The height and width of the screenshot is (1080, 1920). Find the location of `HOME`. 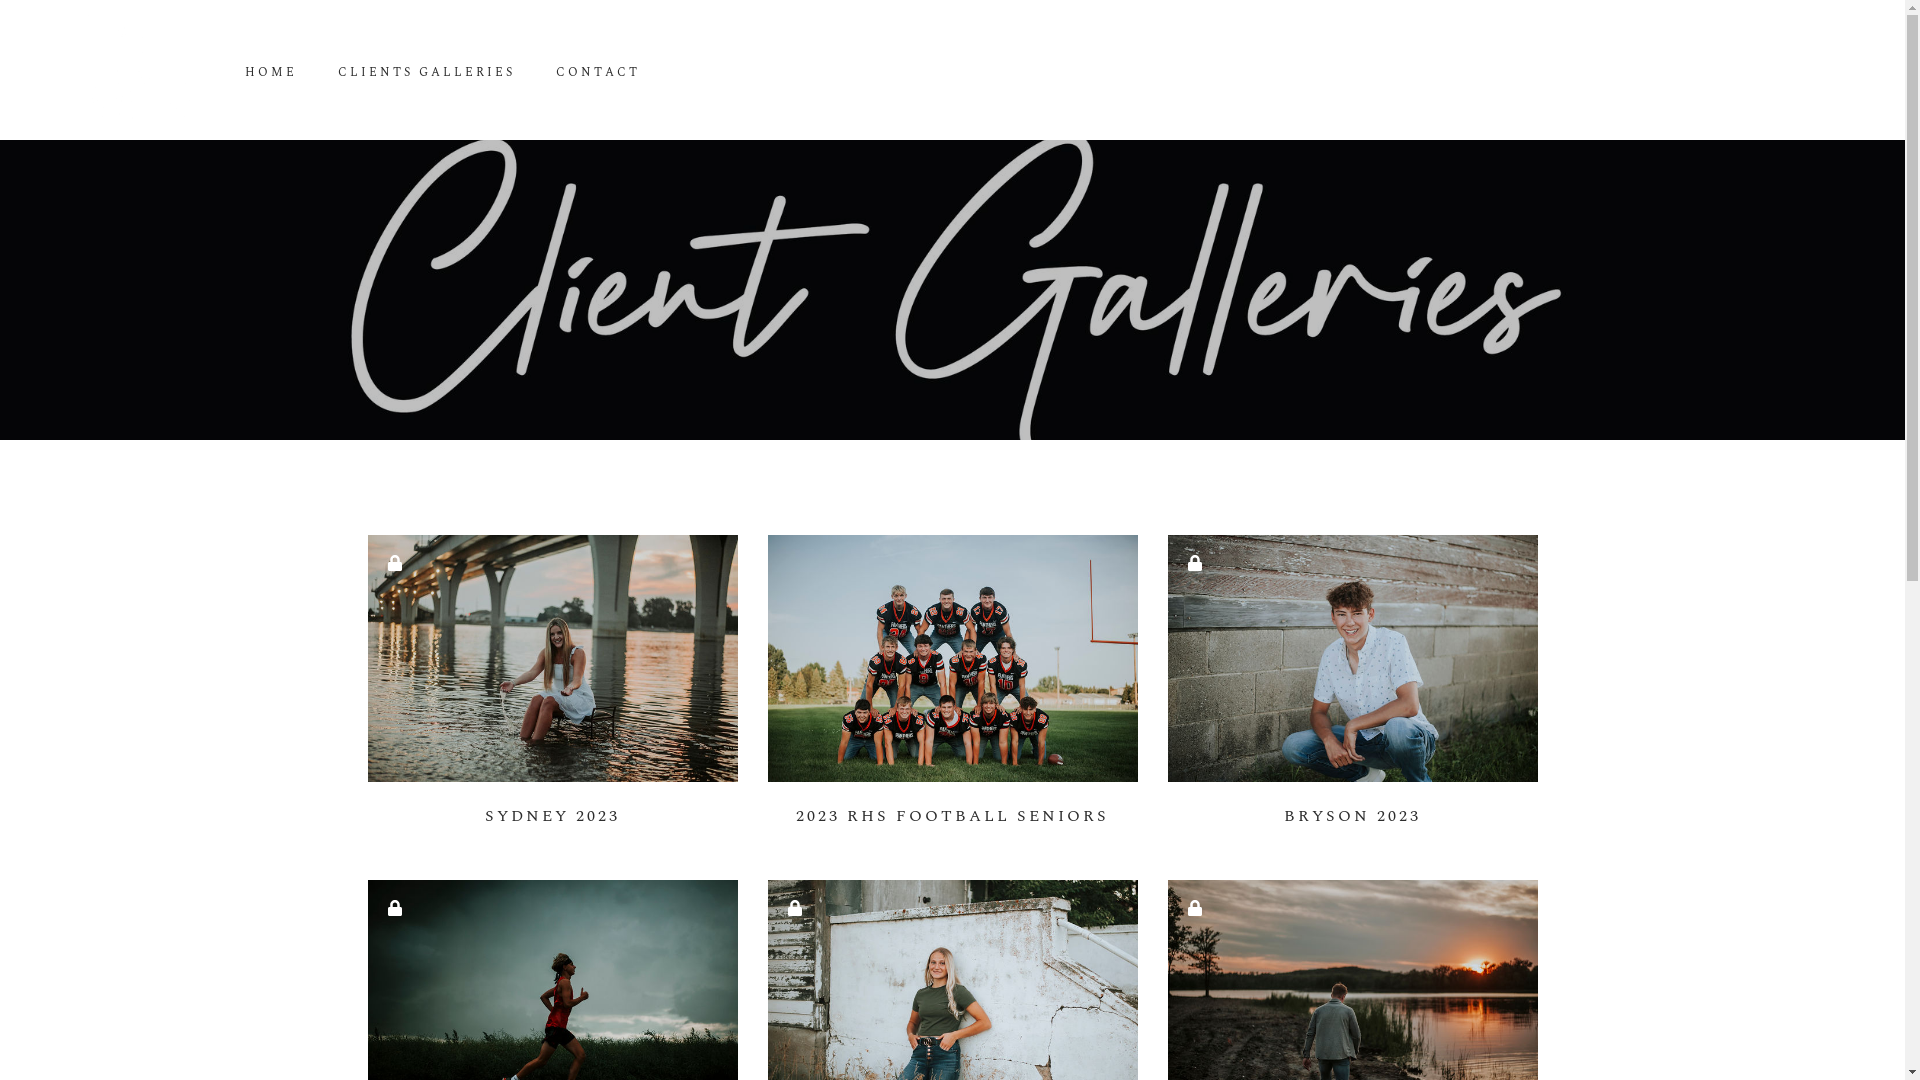

HOME is located at coordinates (272, 73).